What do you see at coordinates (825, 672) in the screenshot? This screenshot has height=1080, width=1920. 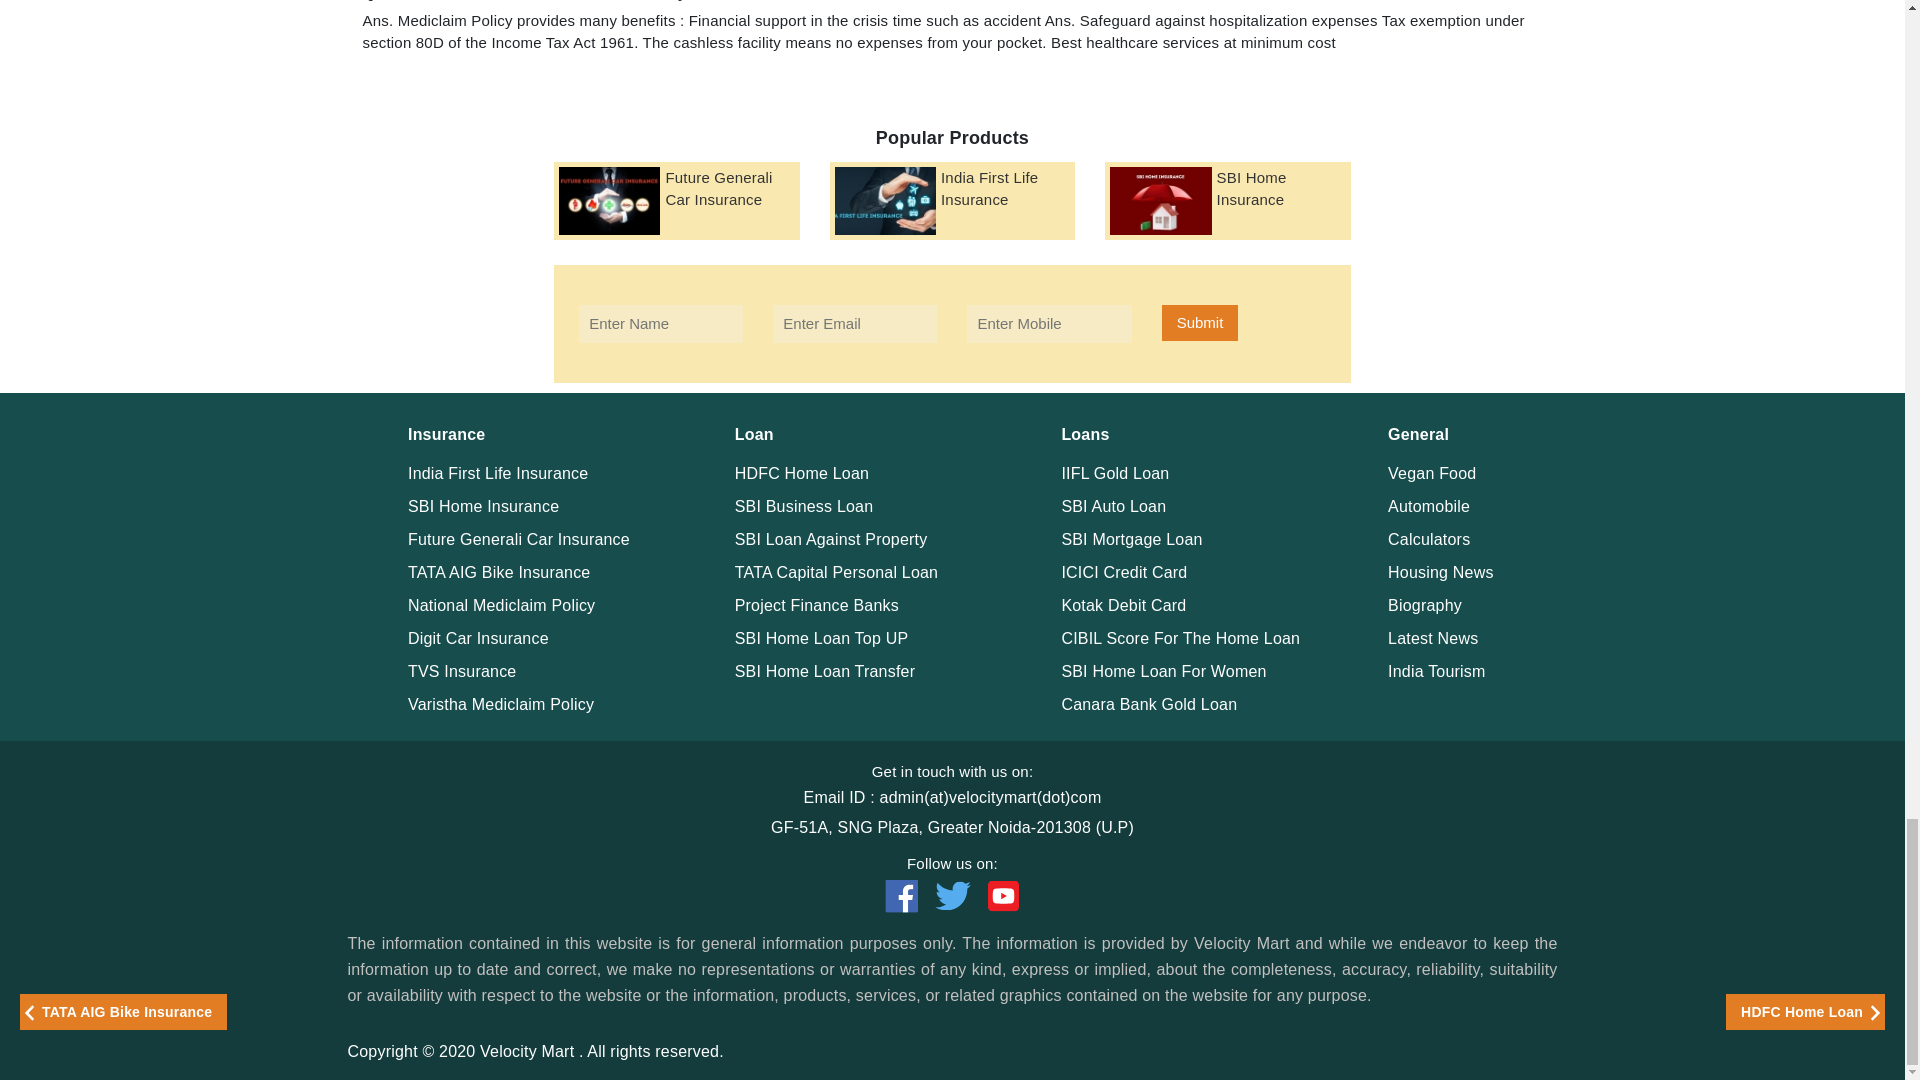 I see `SBI Home Loan Transfer` at bounding box center [825, 672].